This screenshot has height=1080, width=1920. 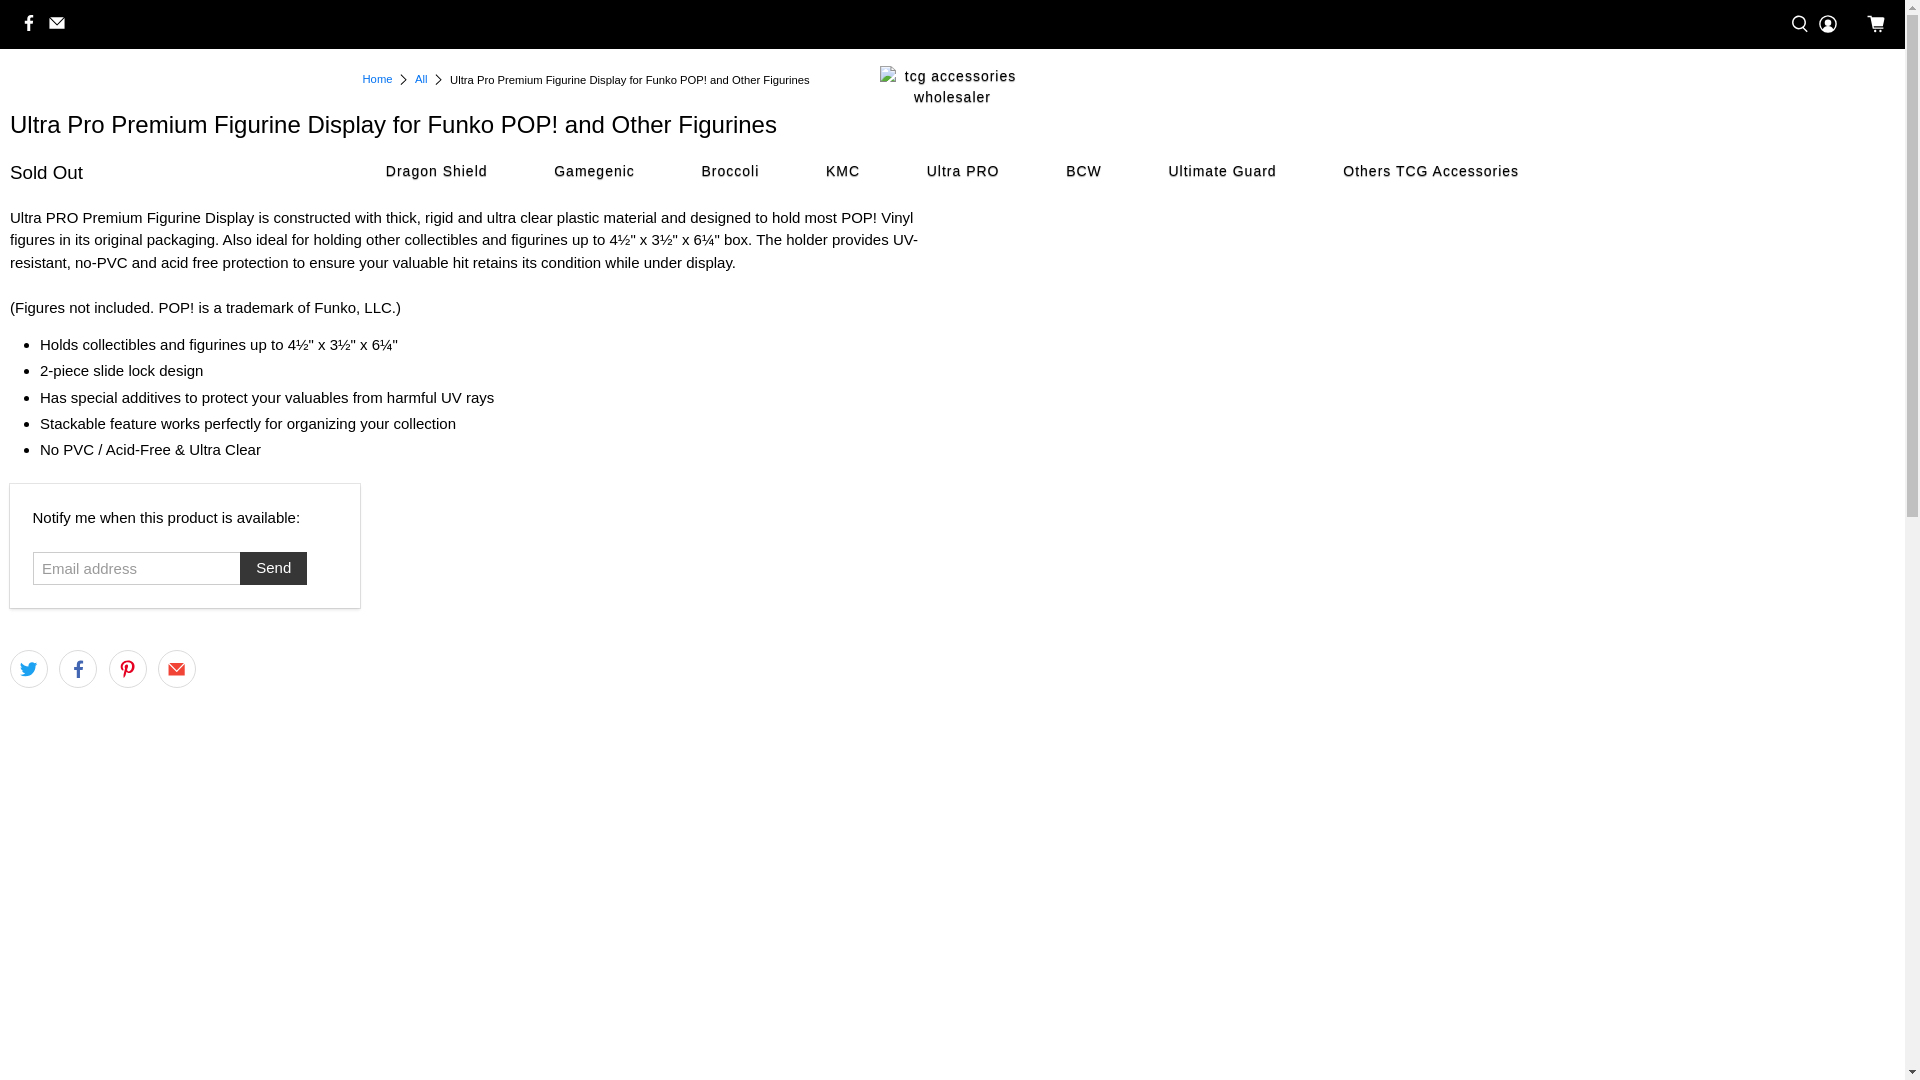 I want to click on Antstop, so click(x=376, y=80).